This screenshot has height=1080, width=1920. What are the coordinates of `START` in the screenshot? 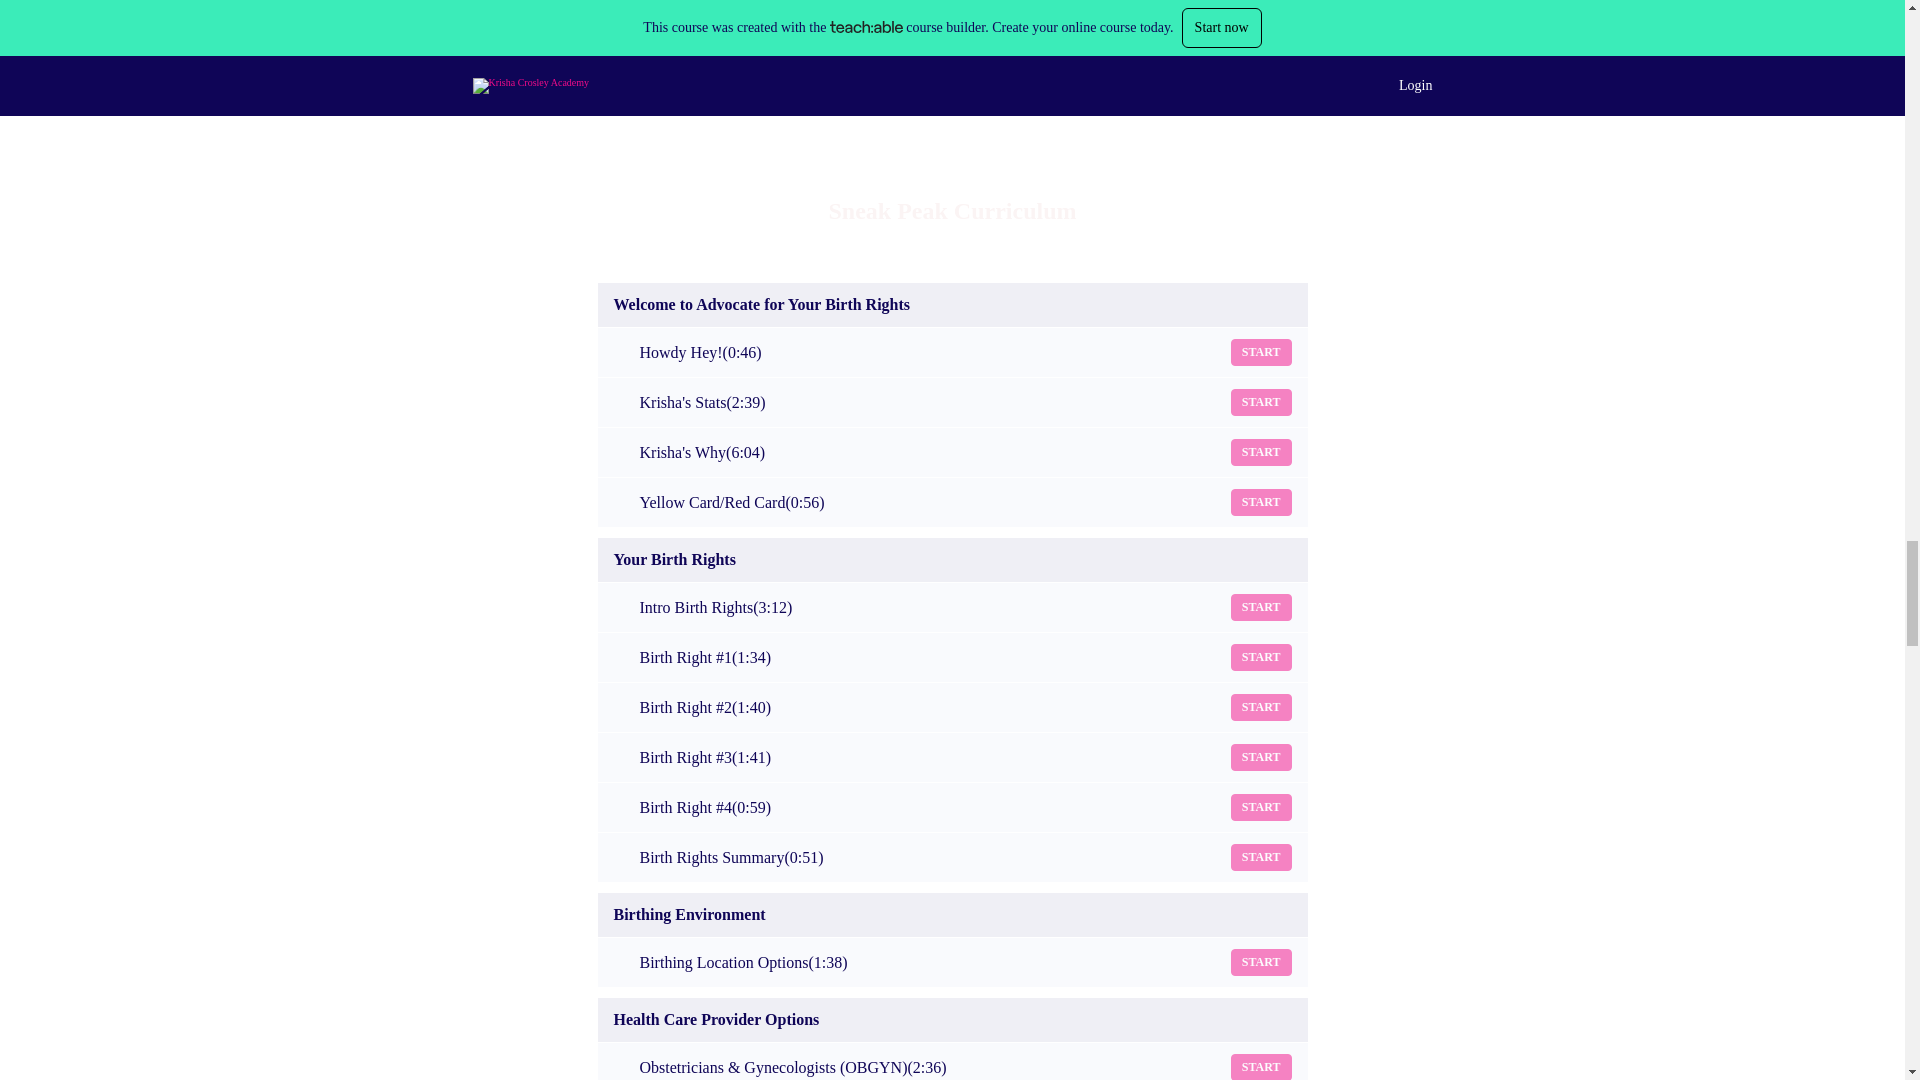 It's located at (1261, 708).